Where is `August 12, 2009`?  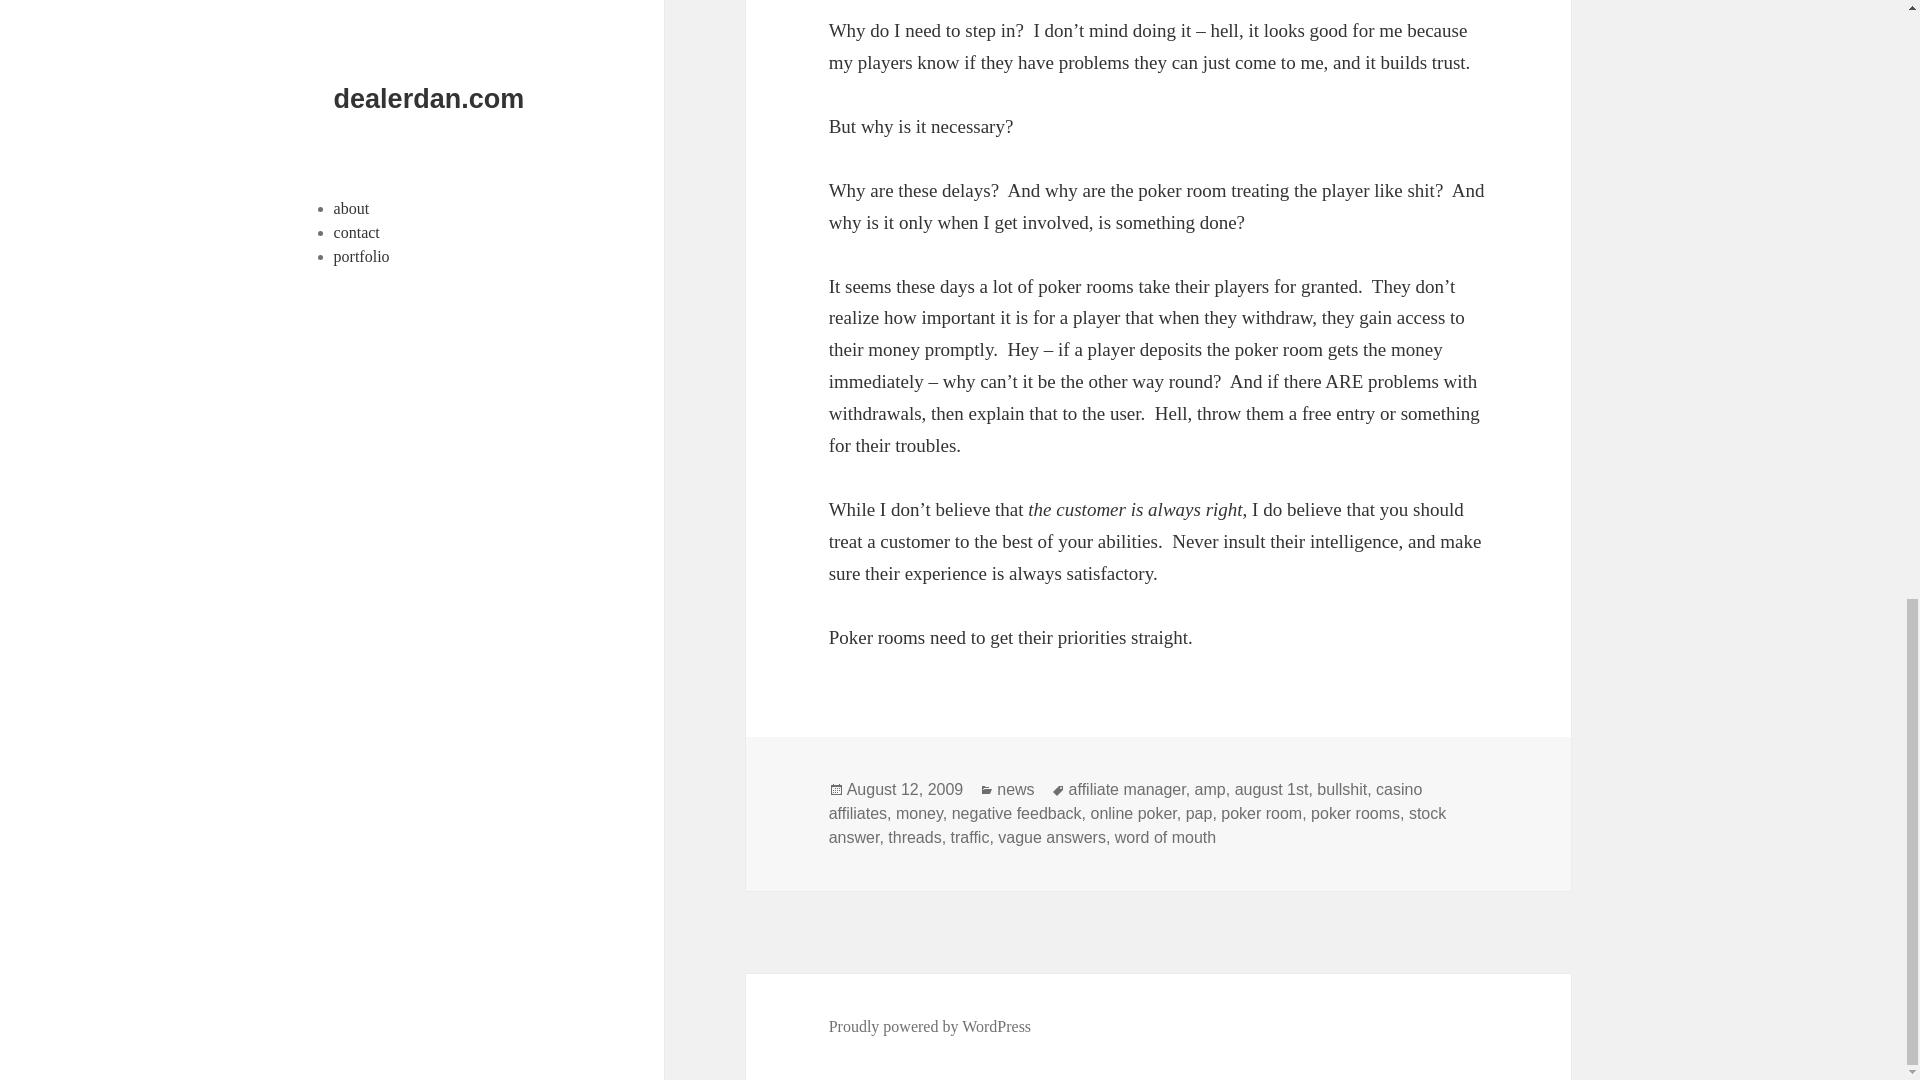
August 12, 2009 is located at coordinates (904, 790).